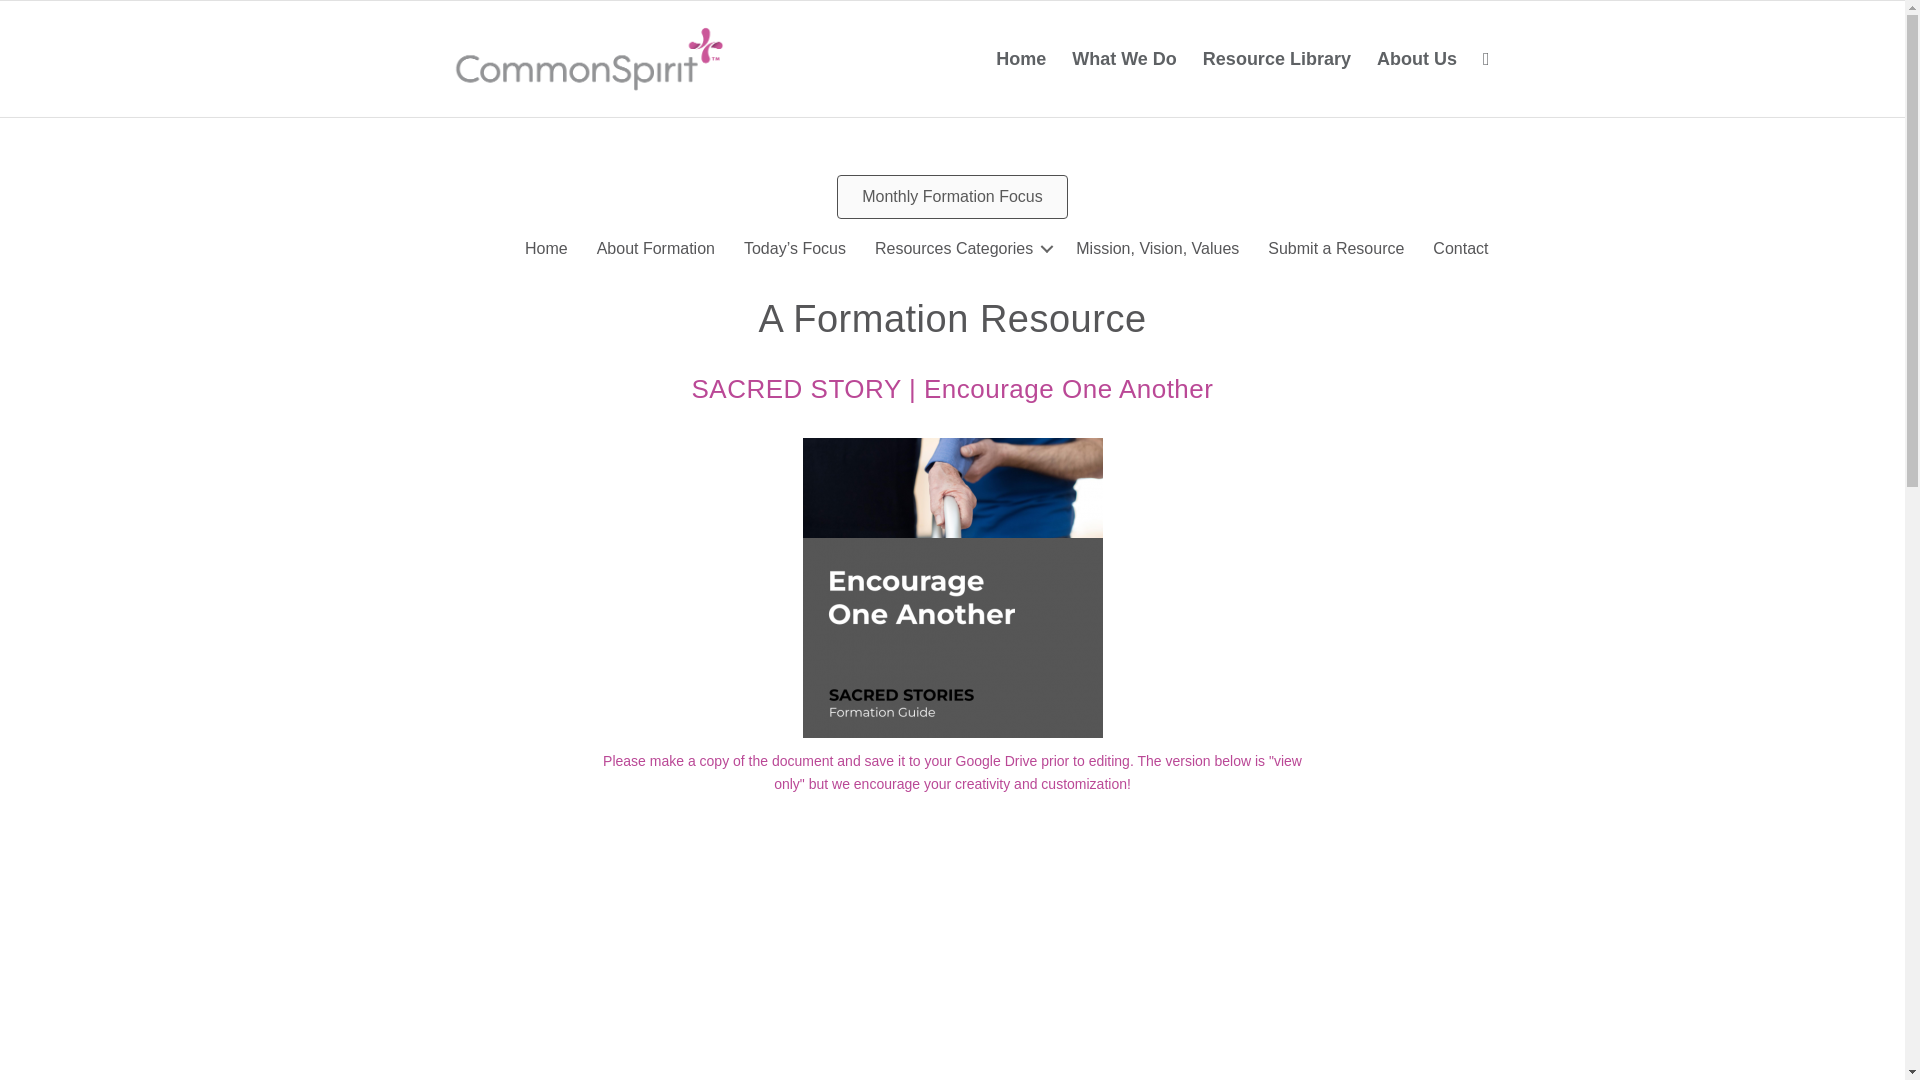 The height and width of the screenshot is (1080, 1920). Describe the element at coordinates (582, 58) in the screenshot. I see `CSH v3` at that location.